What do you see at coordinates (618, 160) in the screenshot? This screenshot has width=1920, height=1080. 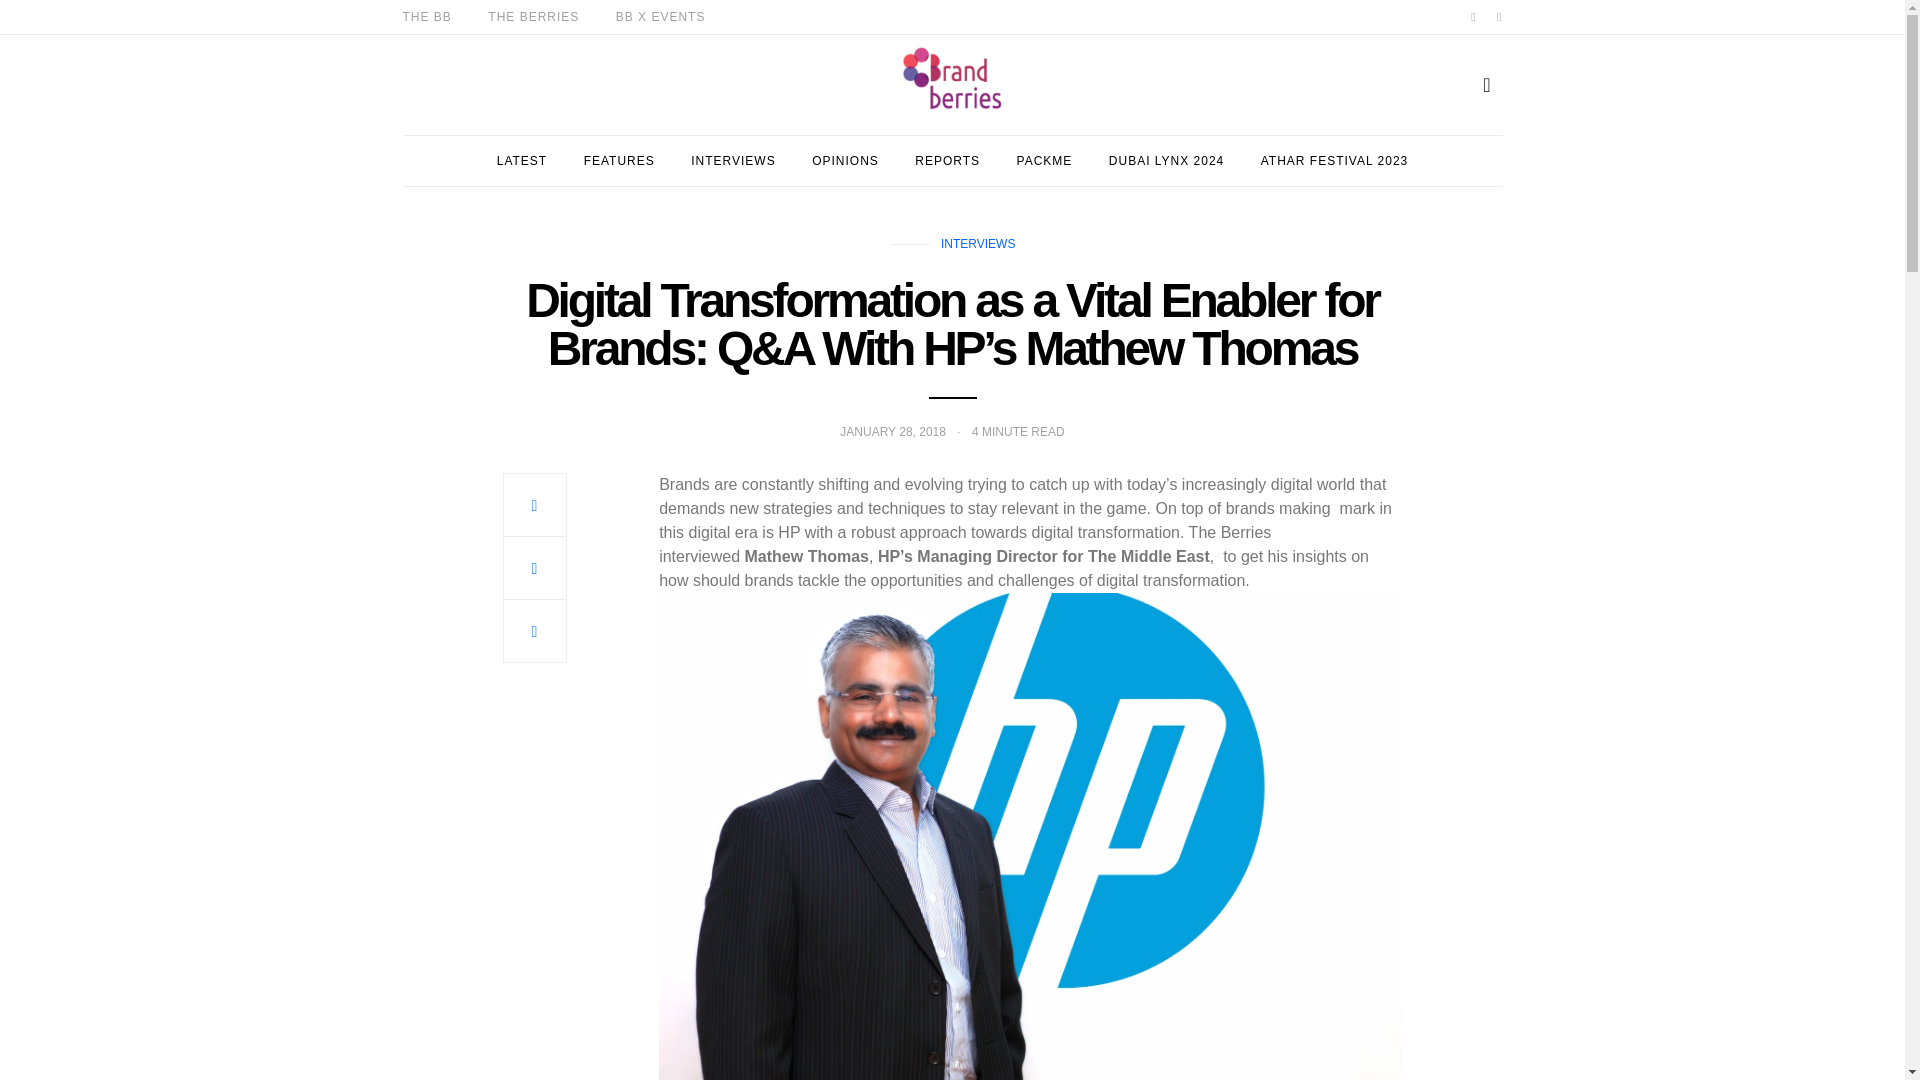 I see `FEATURES` at bounding box center [618, 160].